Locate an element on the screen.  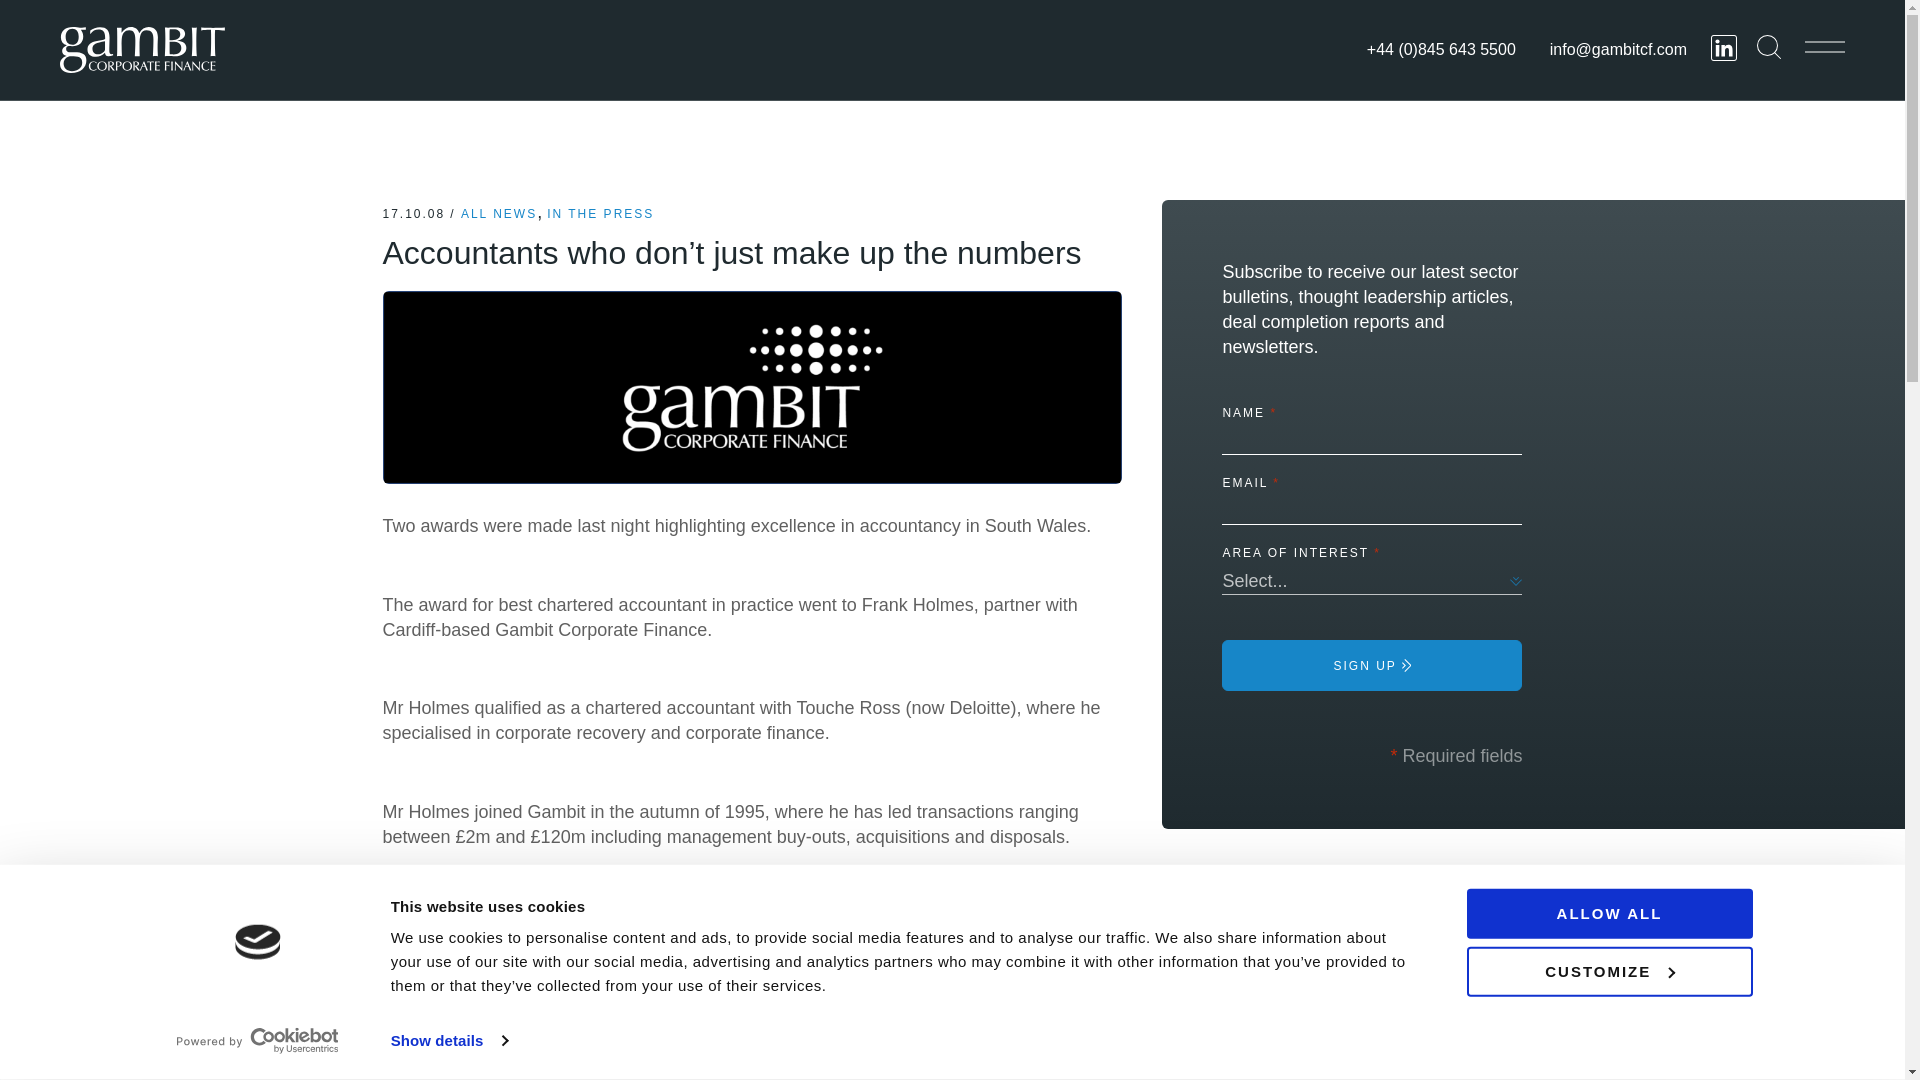
Show details is located at coordinates (448, 1041).